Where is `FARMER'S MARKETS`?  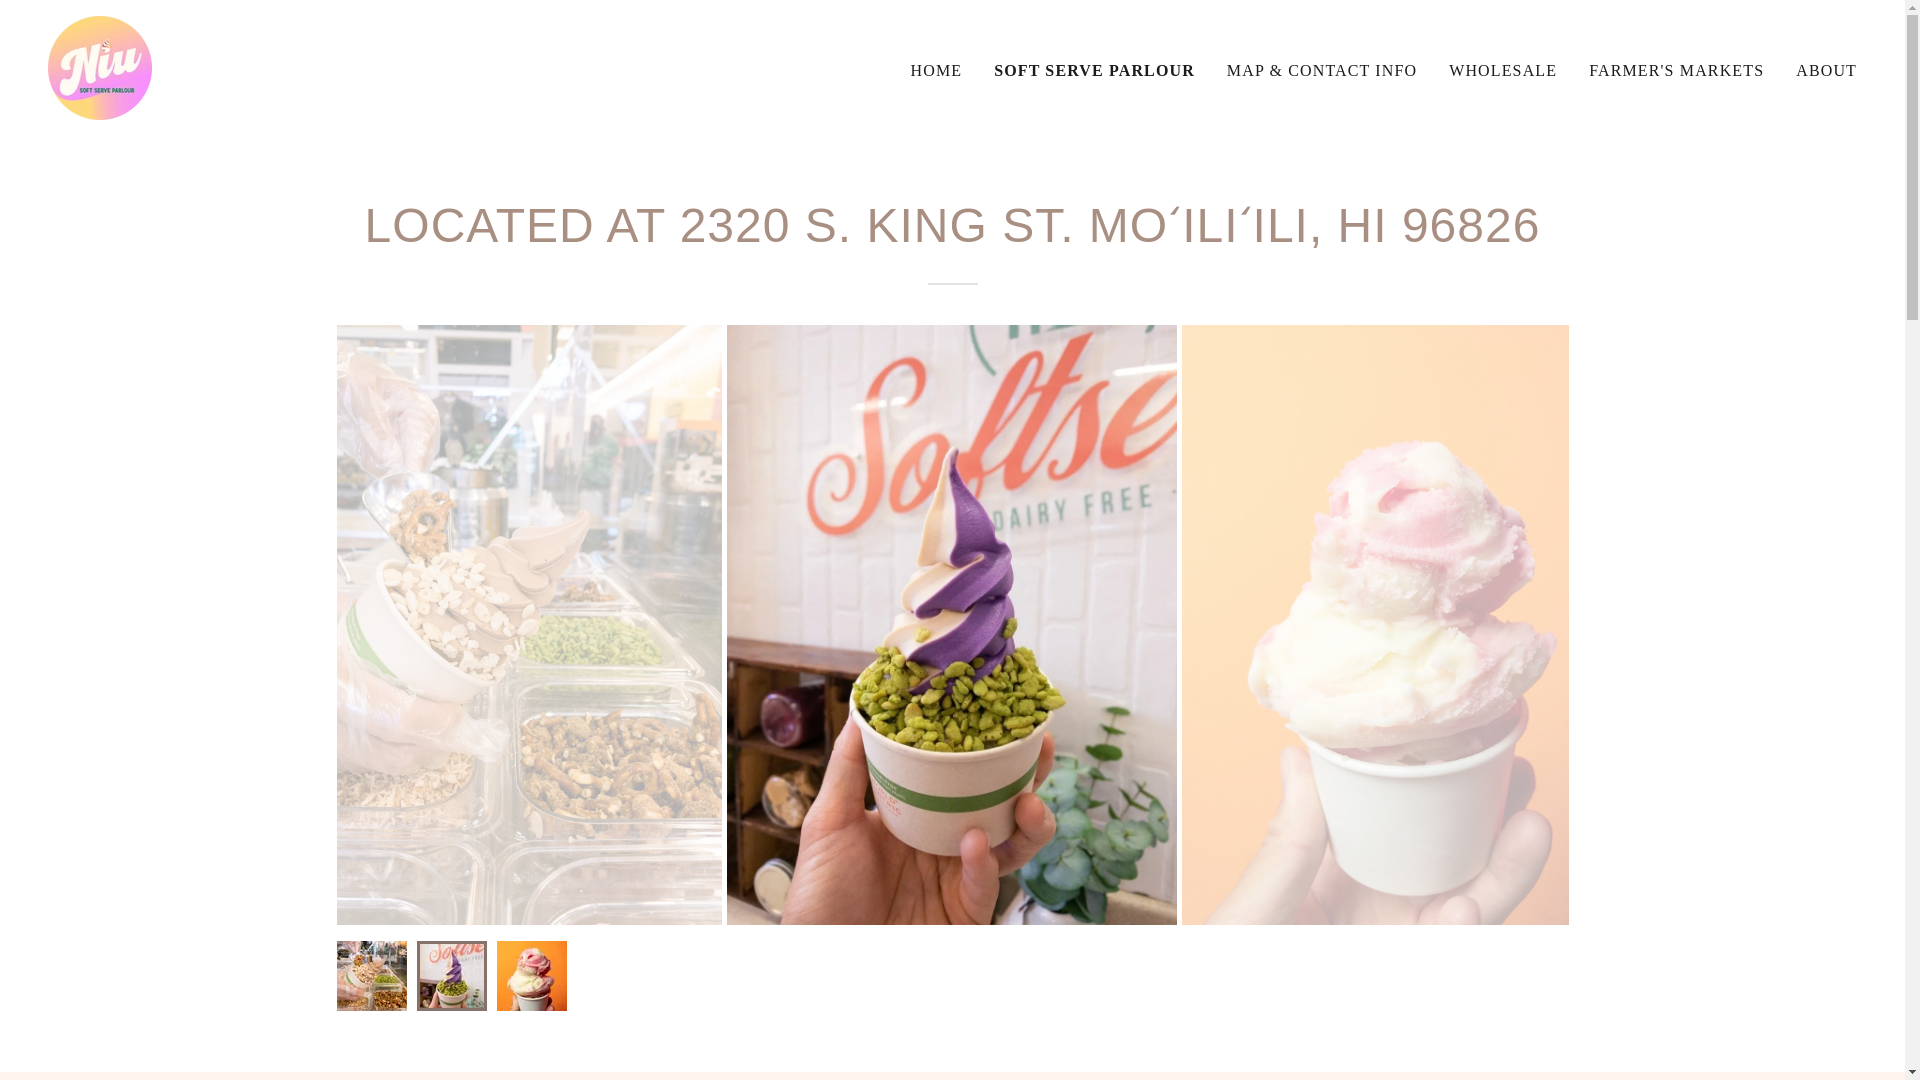 FARMER'S MARKETS is located at coordinates (1676, 69).